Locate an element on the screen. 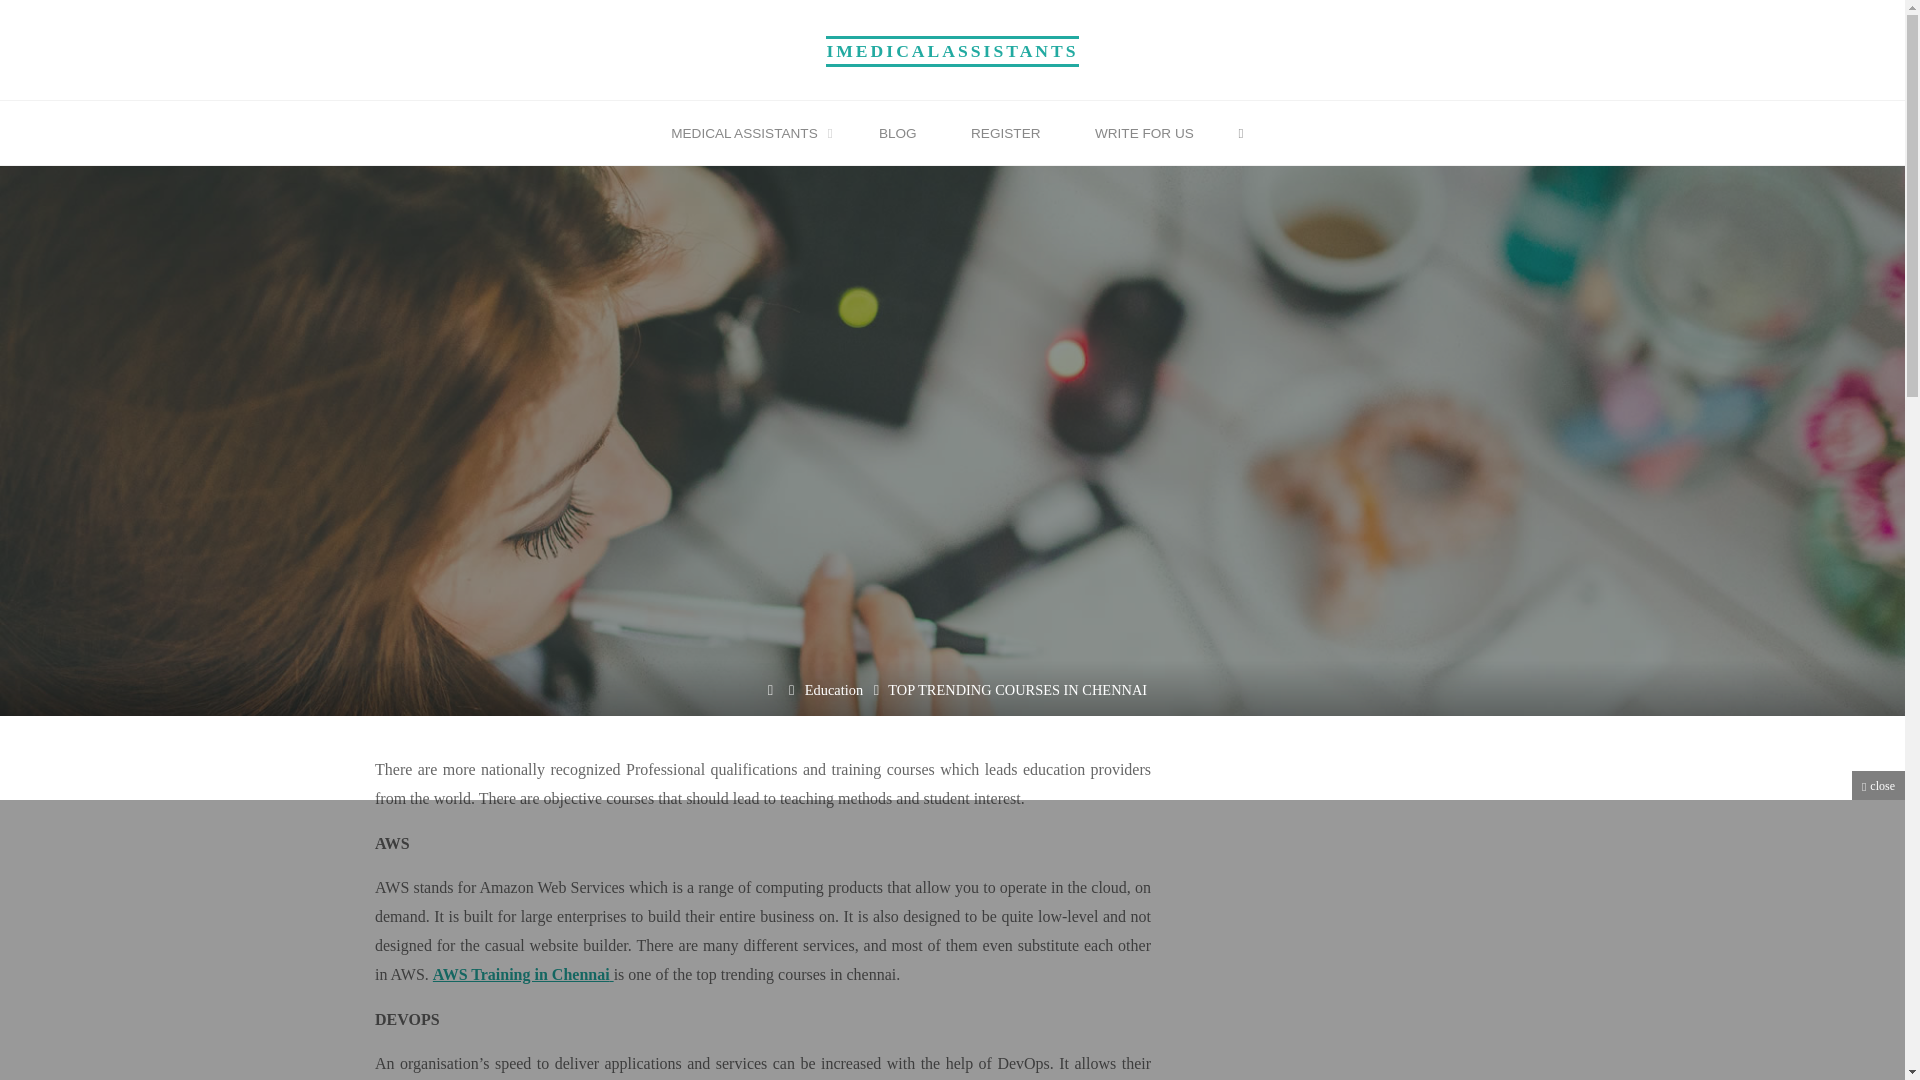  Education is located at coordinates (834, 690).